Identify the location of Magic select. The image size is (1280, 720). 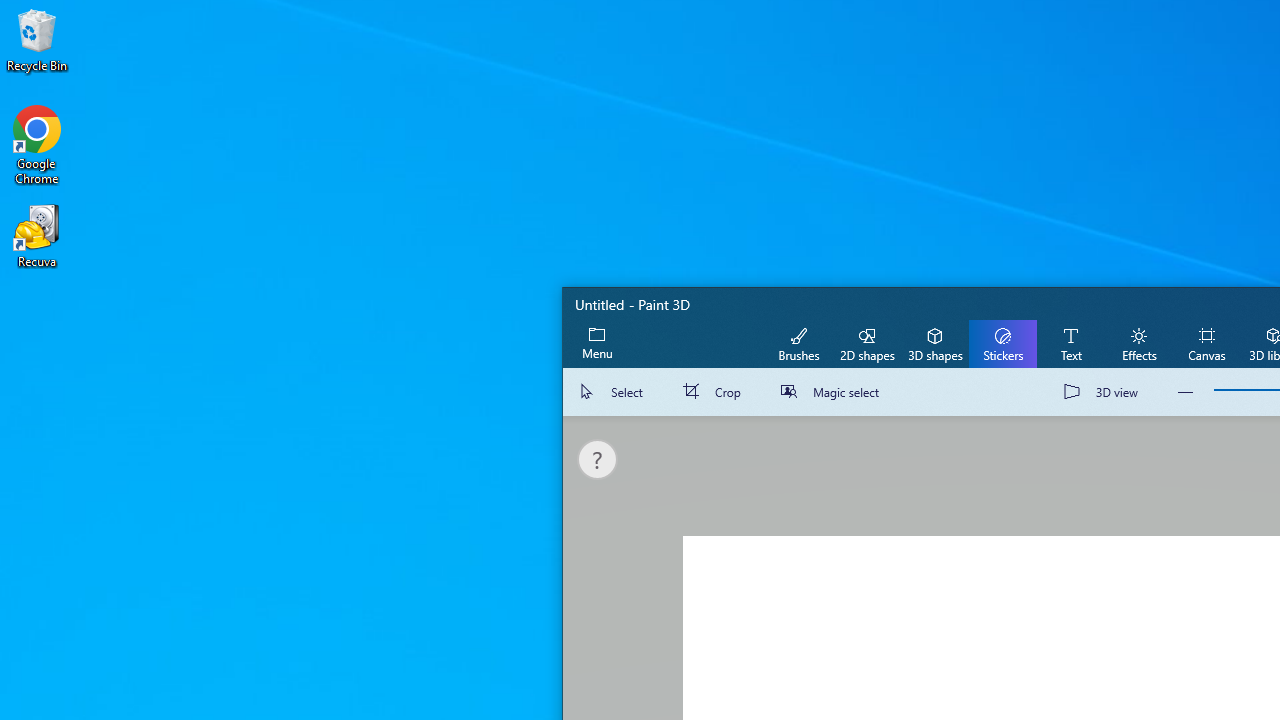
(834, 392).